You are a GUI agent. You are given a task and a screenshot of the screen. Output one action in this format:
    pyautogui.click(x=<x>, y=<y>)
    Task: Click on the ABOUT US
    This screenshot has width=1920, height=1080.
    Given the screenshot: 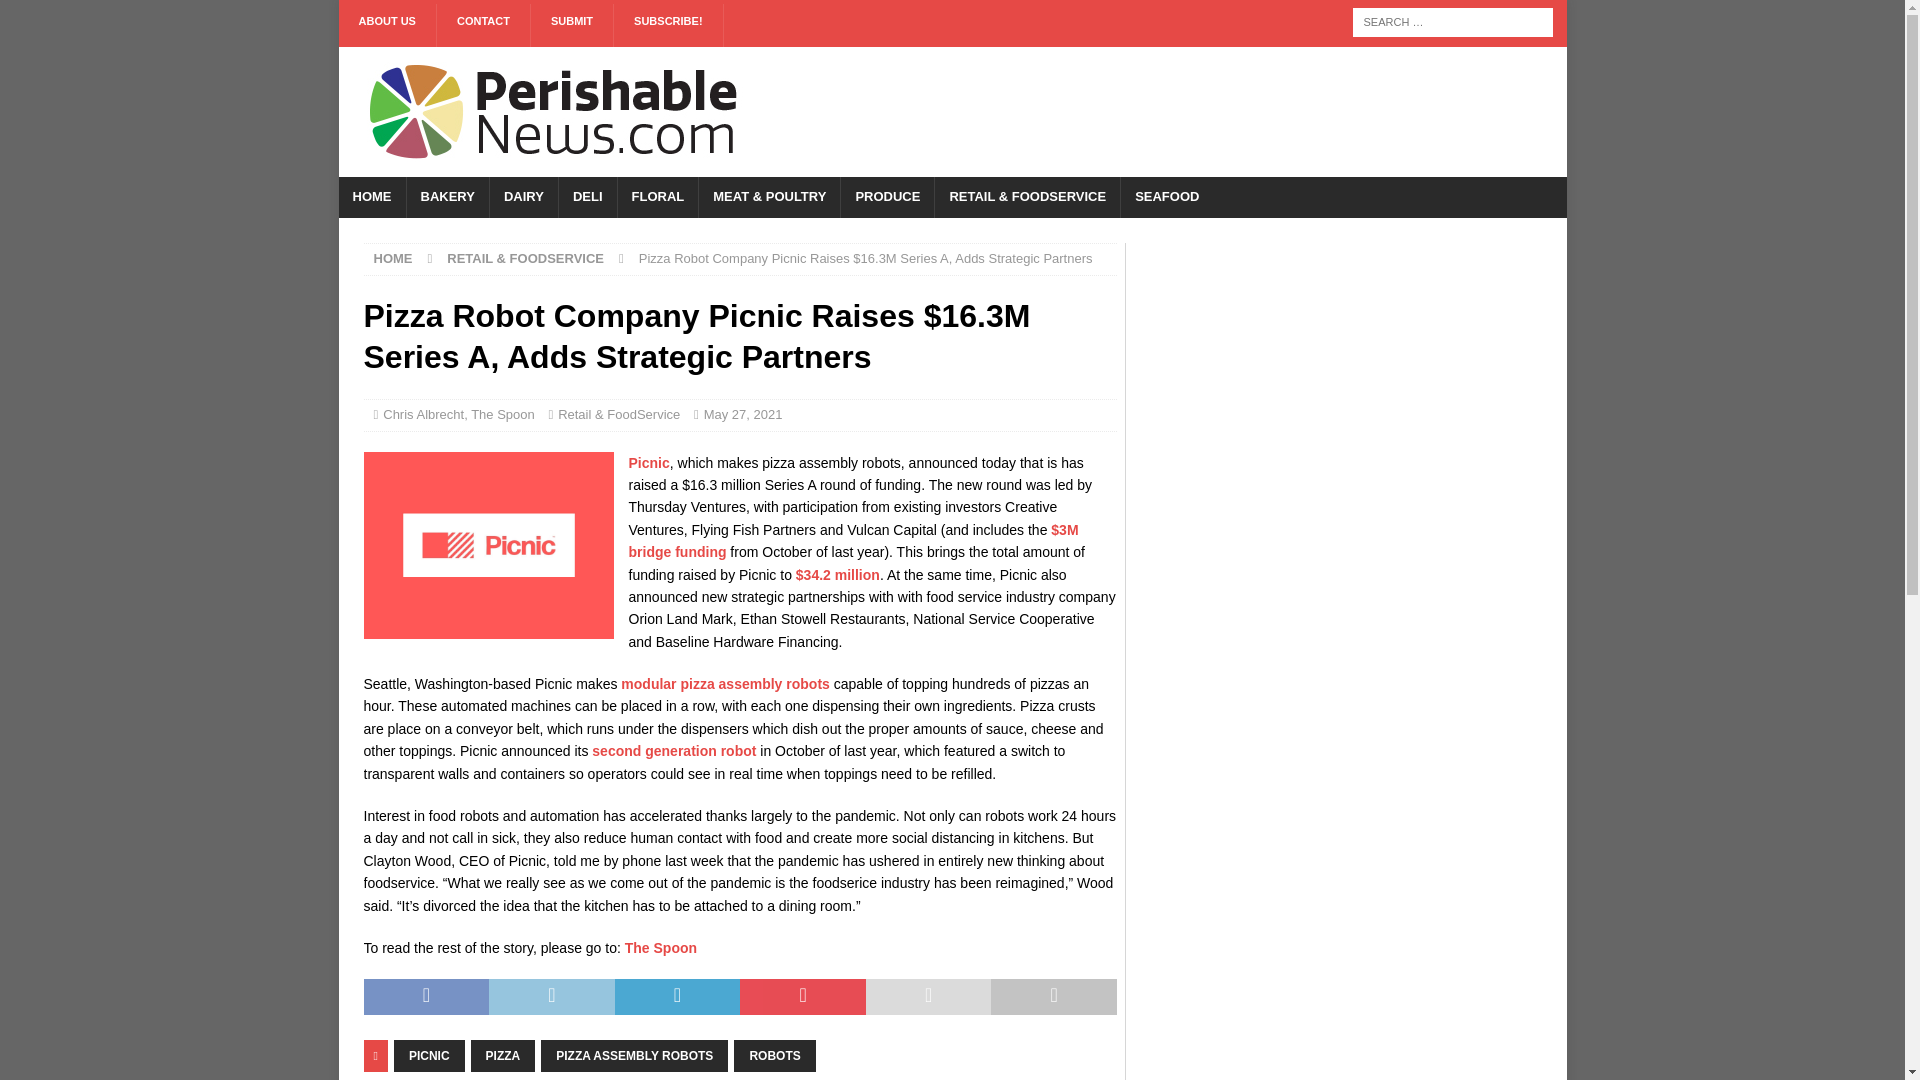 What is the action you would take?
    pyautogui.click(x=386, y=26)
    